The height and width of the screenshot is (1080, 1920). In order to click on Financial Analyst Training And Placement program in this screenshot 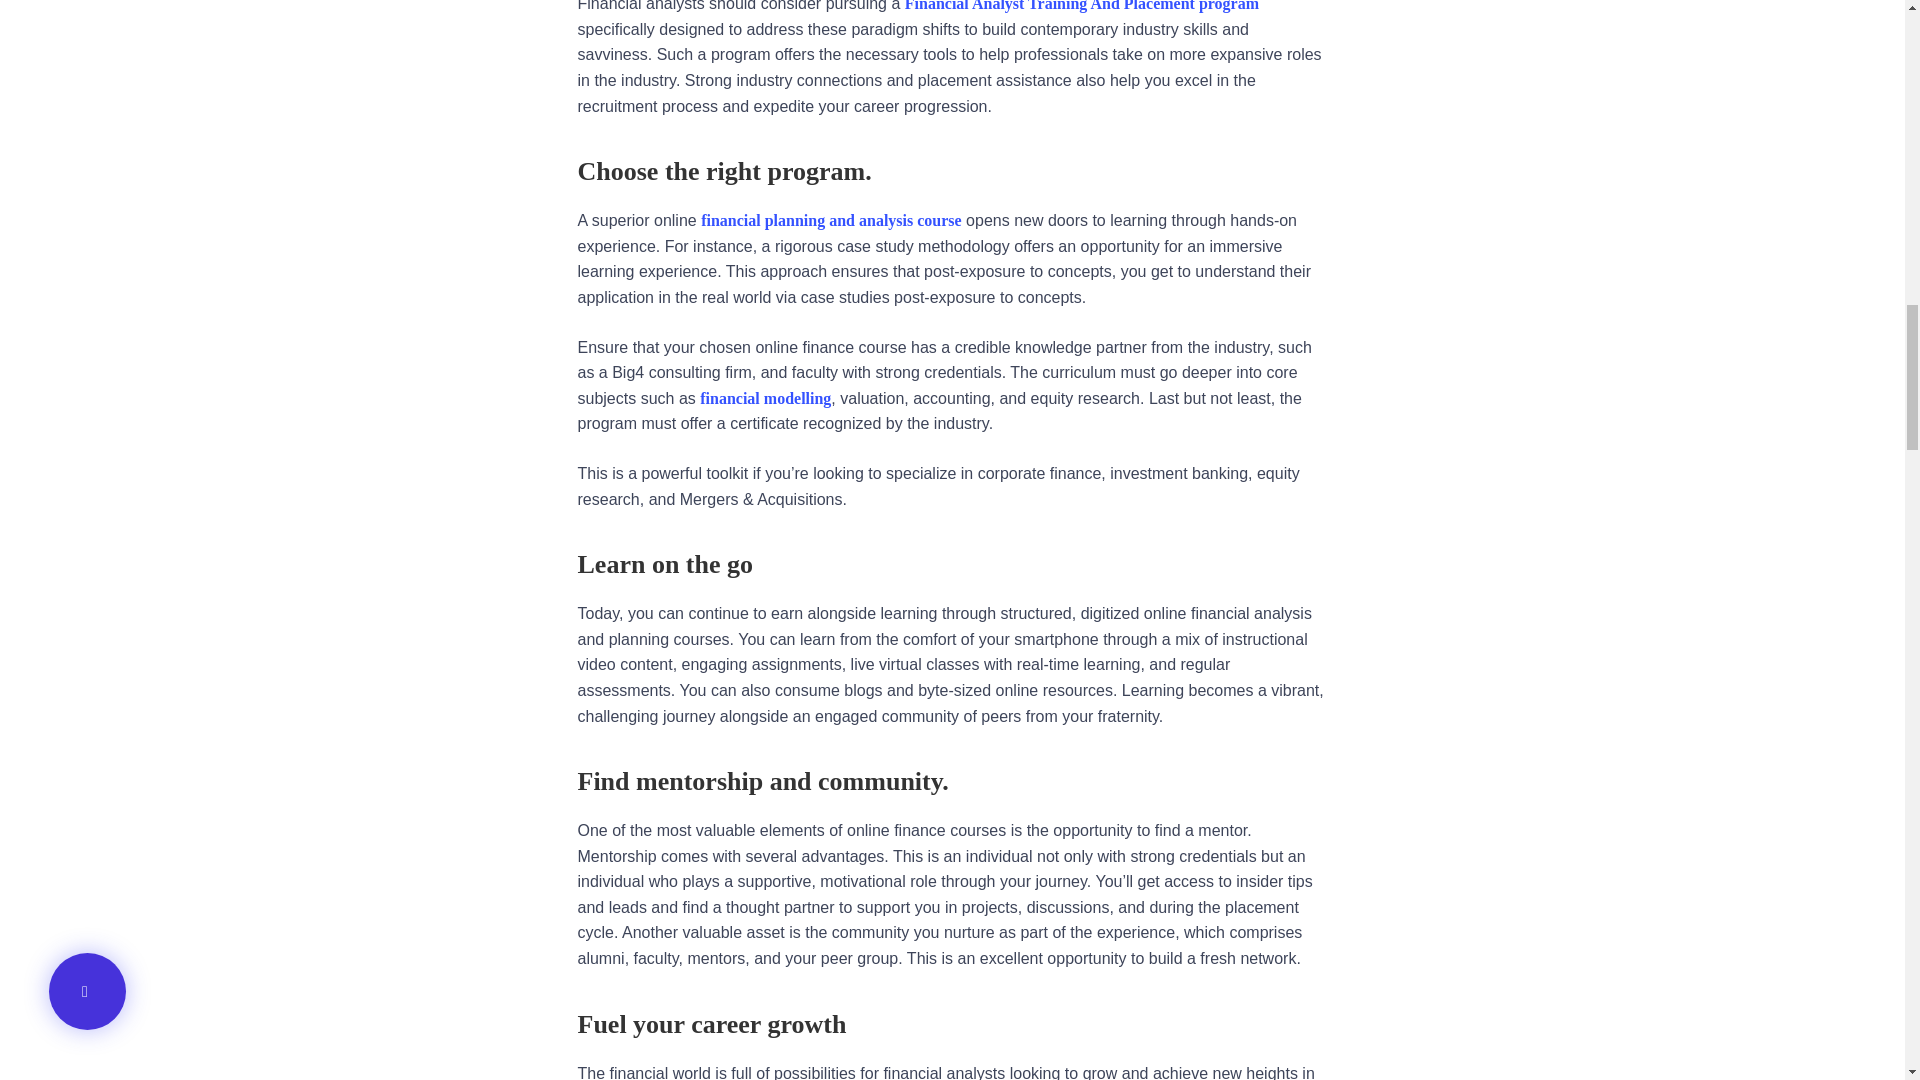, I will do `click(1082, 6)`.